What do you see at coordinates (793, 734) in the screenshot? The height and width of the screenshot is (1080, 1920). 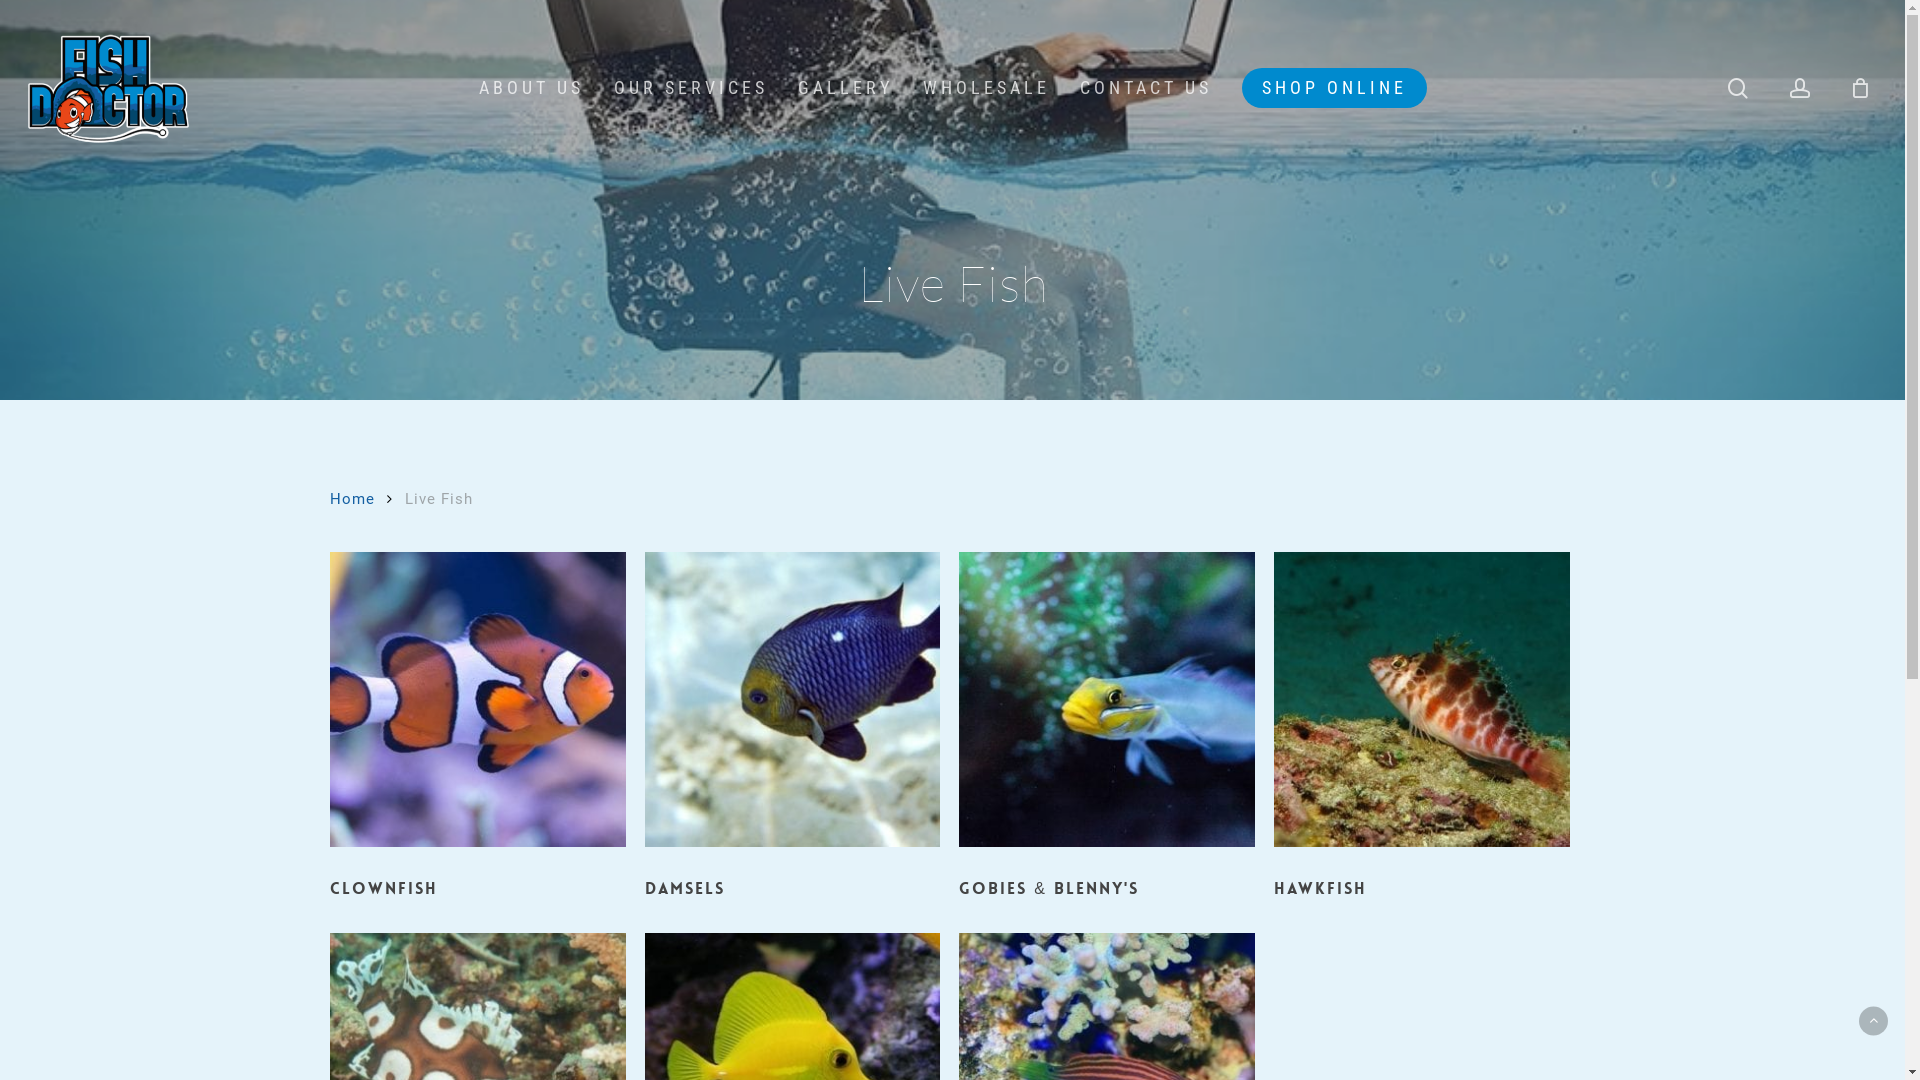 I see `Damsels` at bounding box center [793, 734].